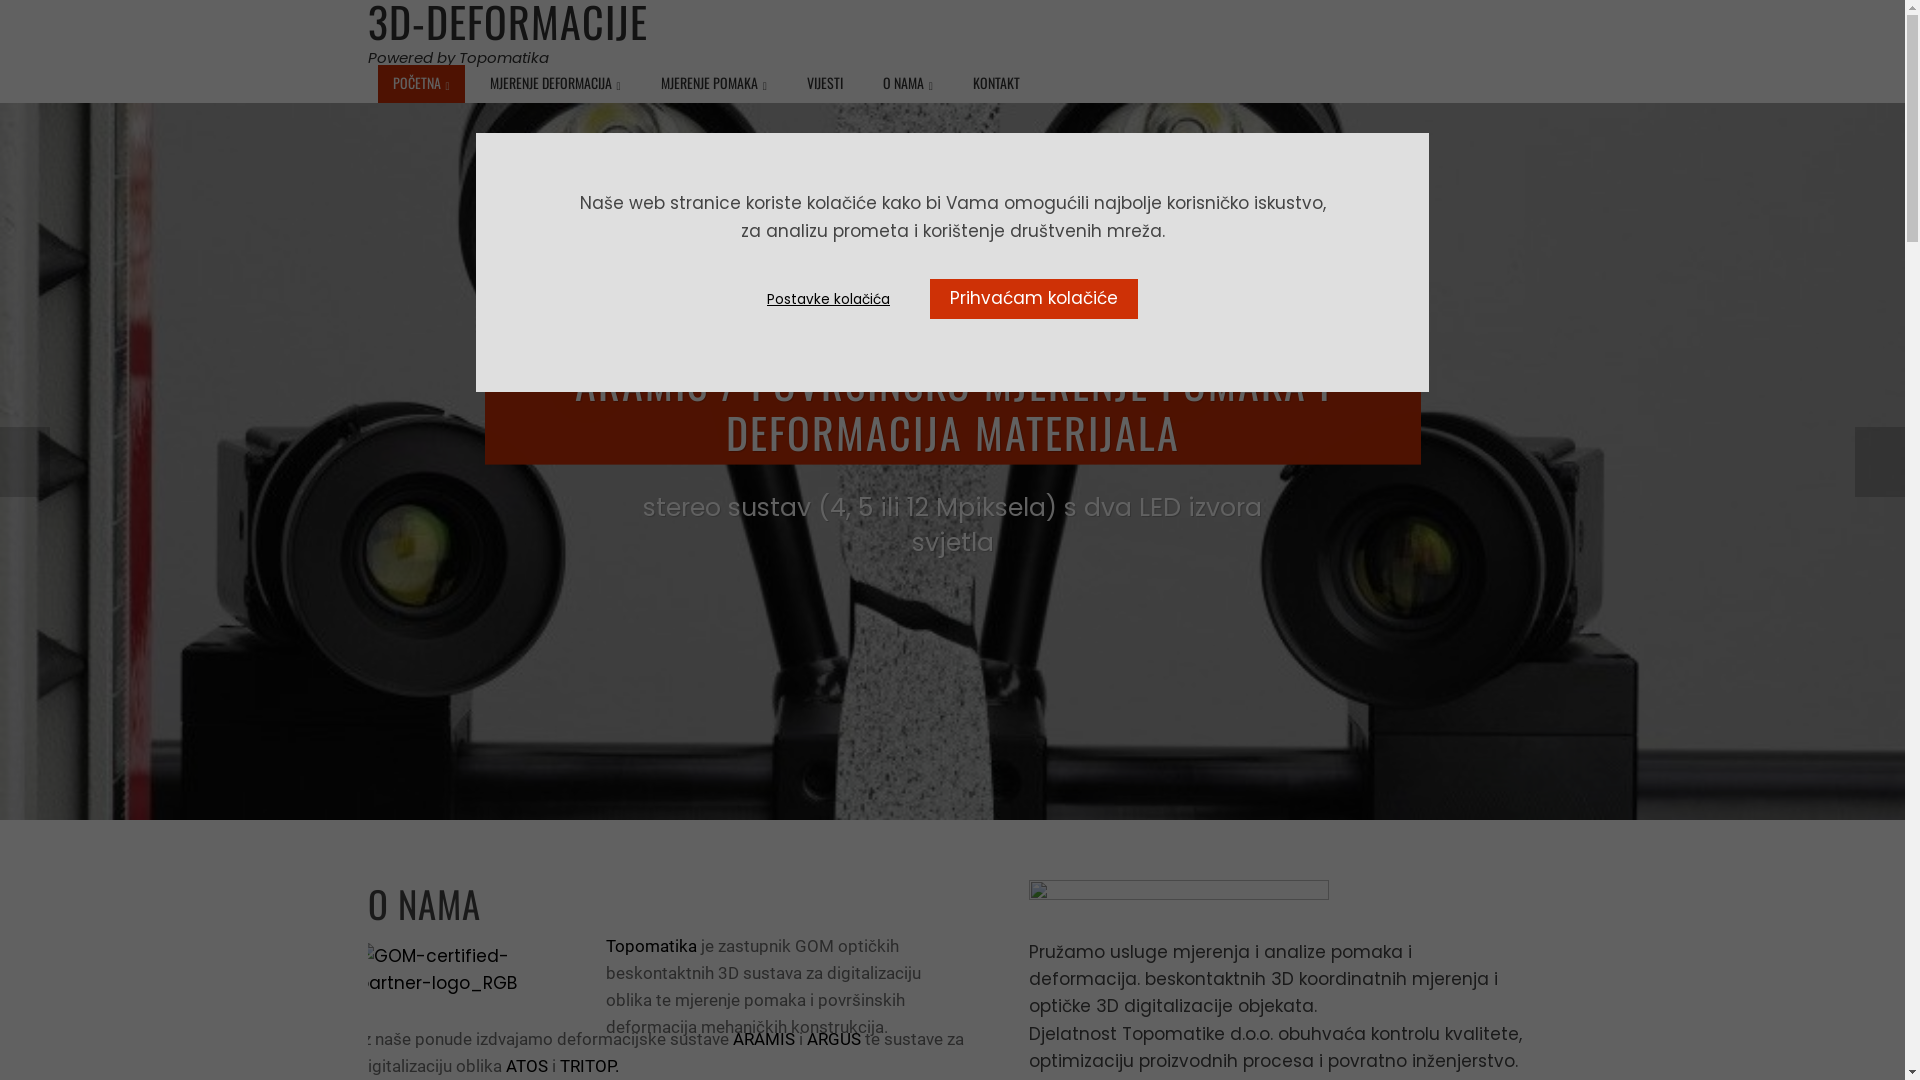 Image resolution: width=1920 pixels, height=1080 pixels. Describe the element at coordinates (458, 970) in the screenshot. I see `GOM-certified-partner-logo_RGB` at that location.